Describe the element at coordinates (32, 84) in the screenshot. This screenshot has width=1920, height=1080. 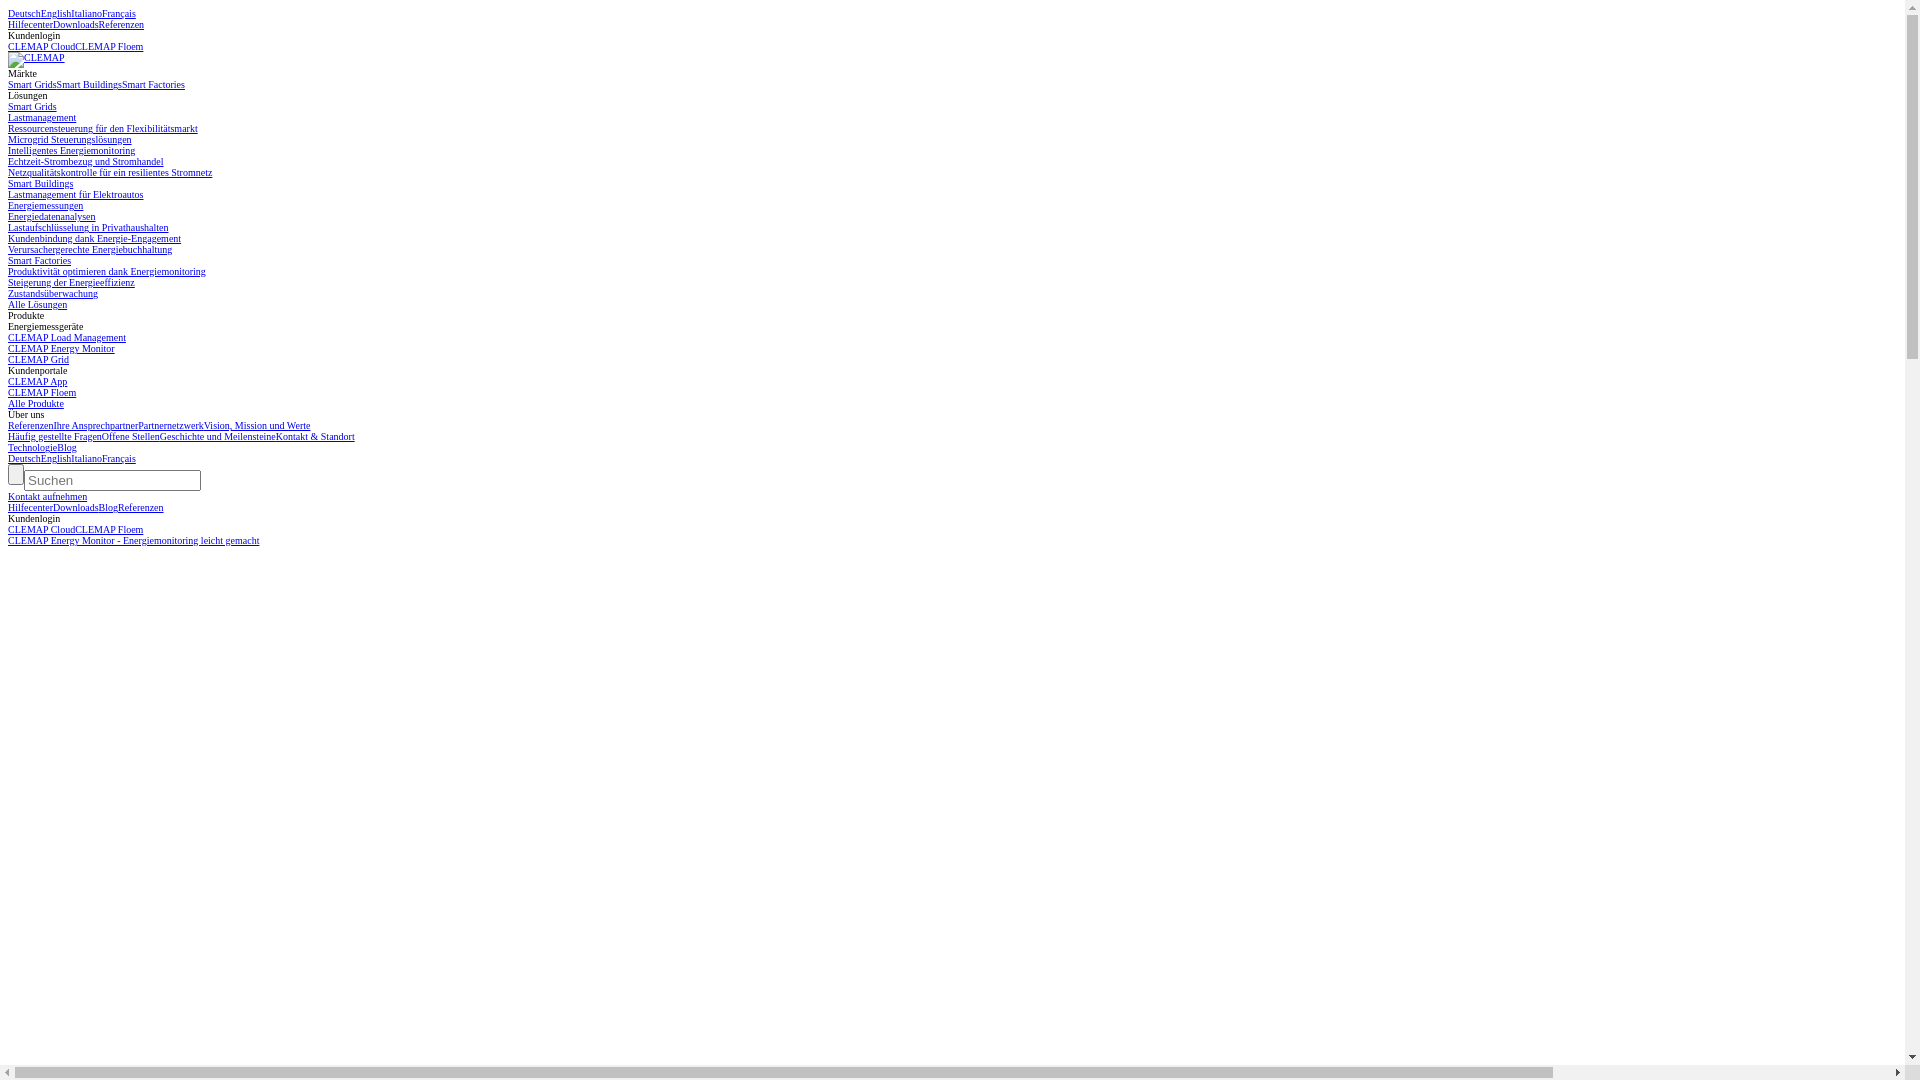
I see `Smart Grids` at that location.